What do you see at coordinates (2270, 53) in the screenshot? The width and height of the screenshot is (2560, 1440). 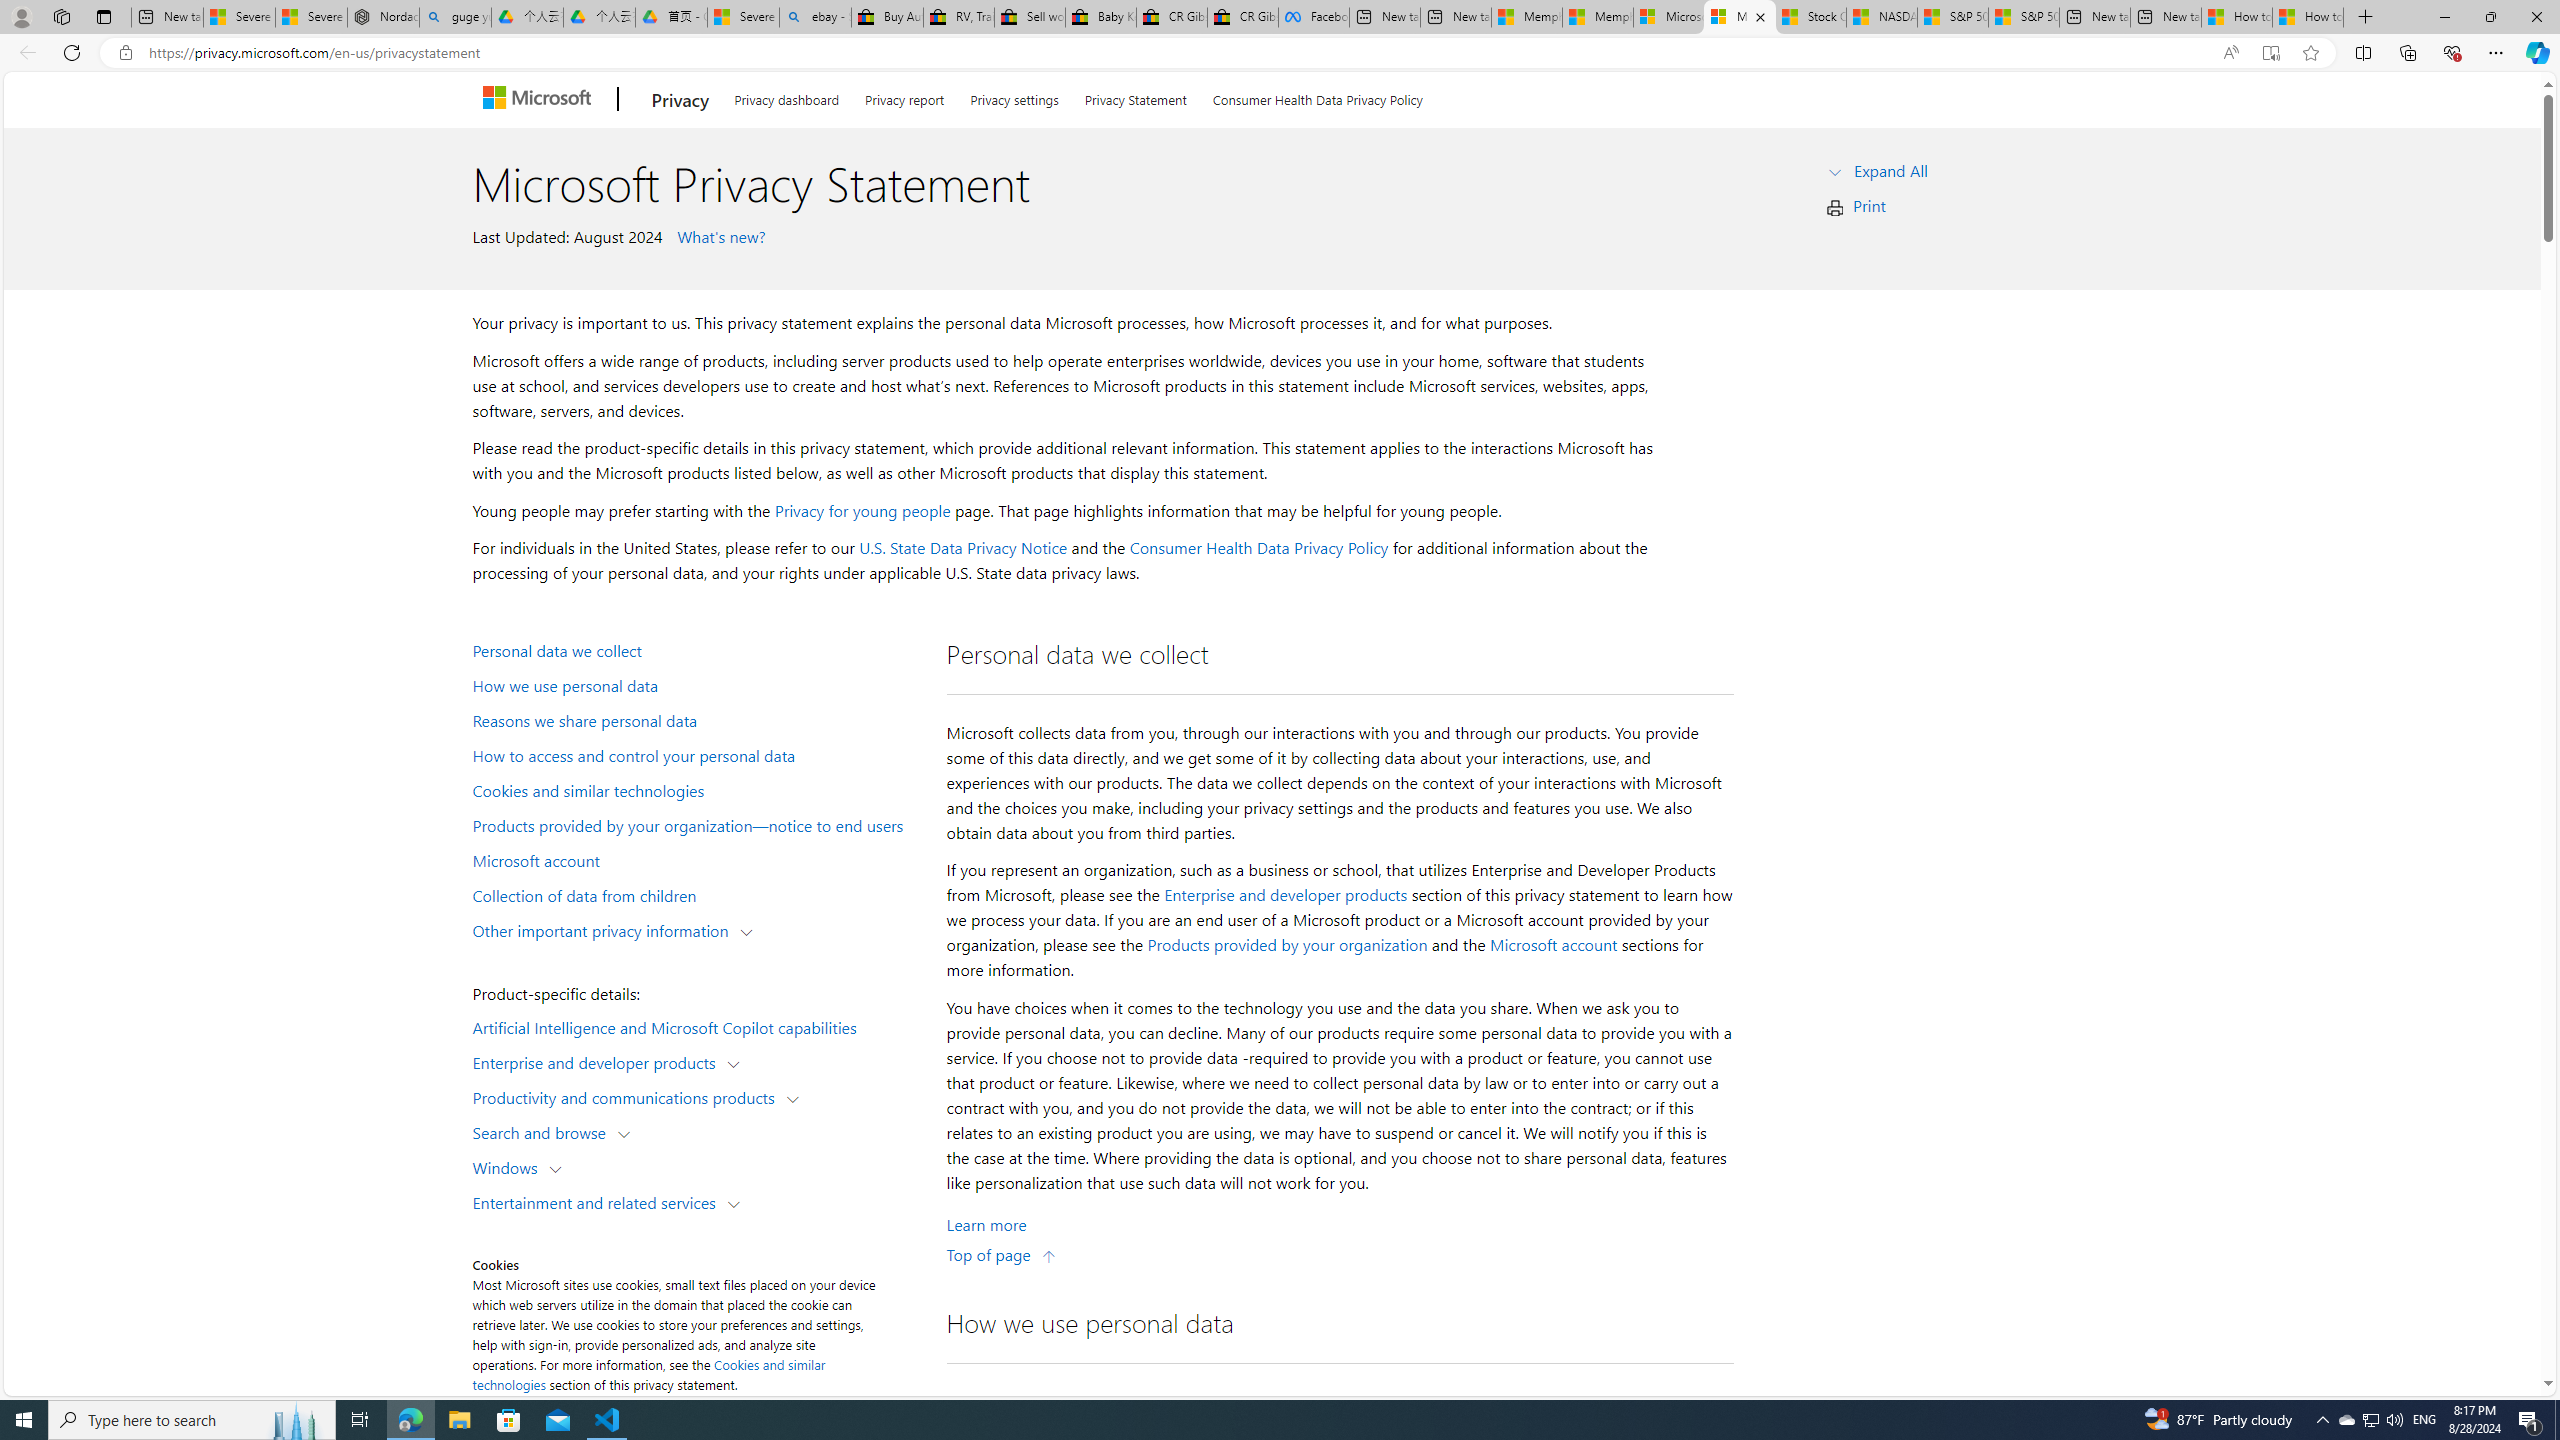 I see `Enter Immersive Reader (F9)` at bounding box center [2270, 53].